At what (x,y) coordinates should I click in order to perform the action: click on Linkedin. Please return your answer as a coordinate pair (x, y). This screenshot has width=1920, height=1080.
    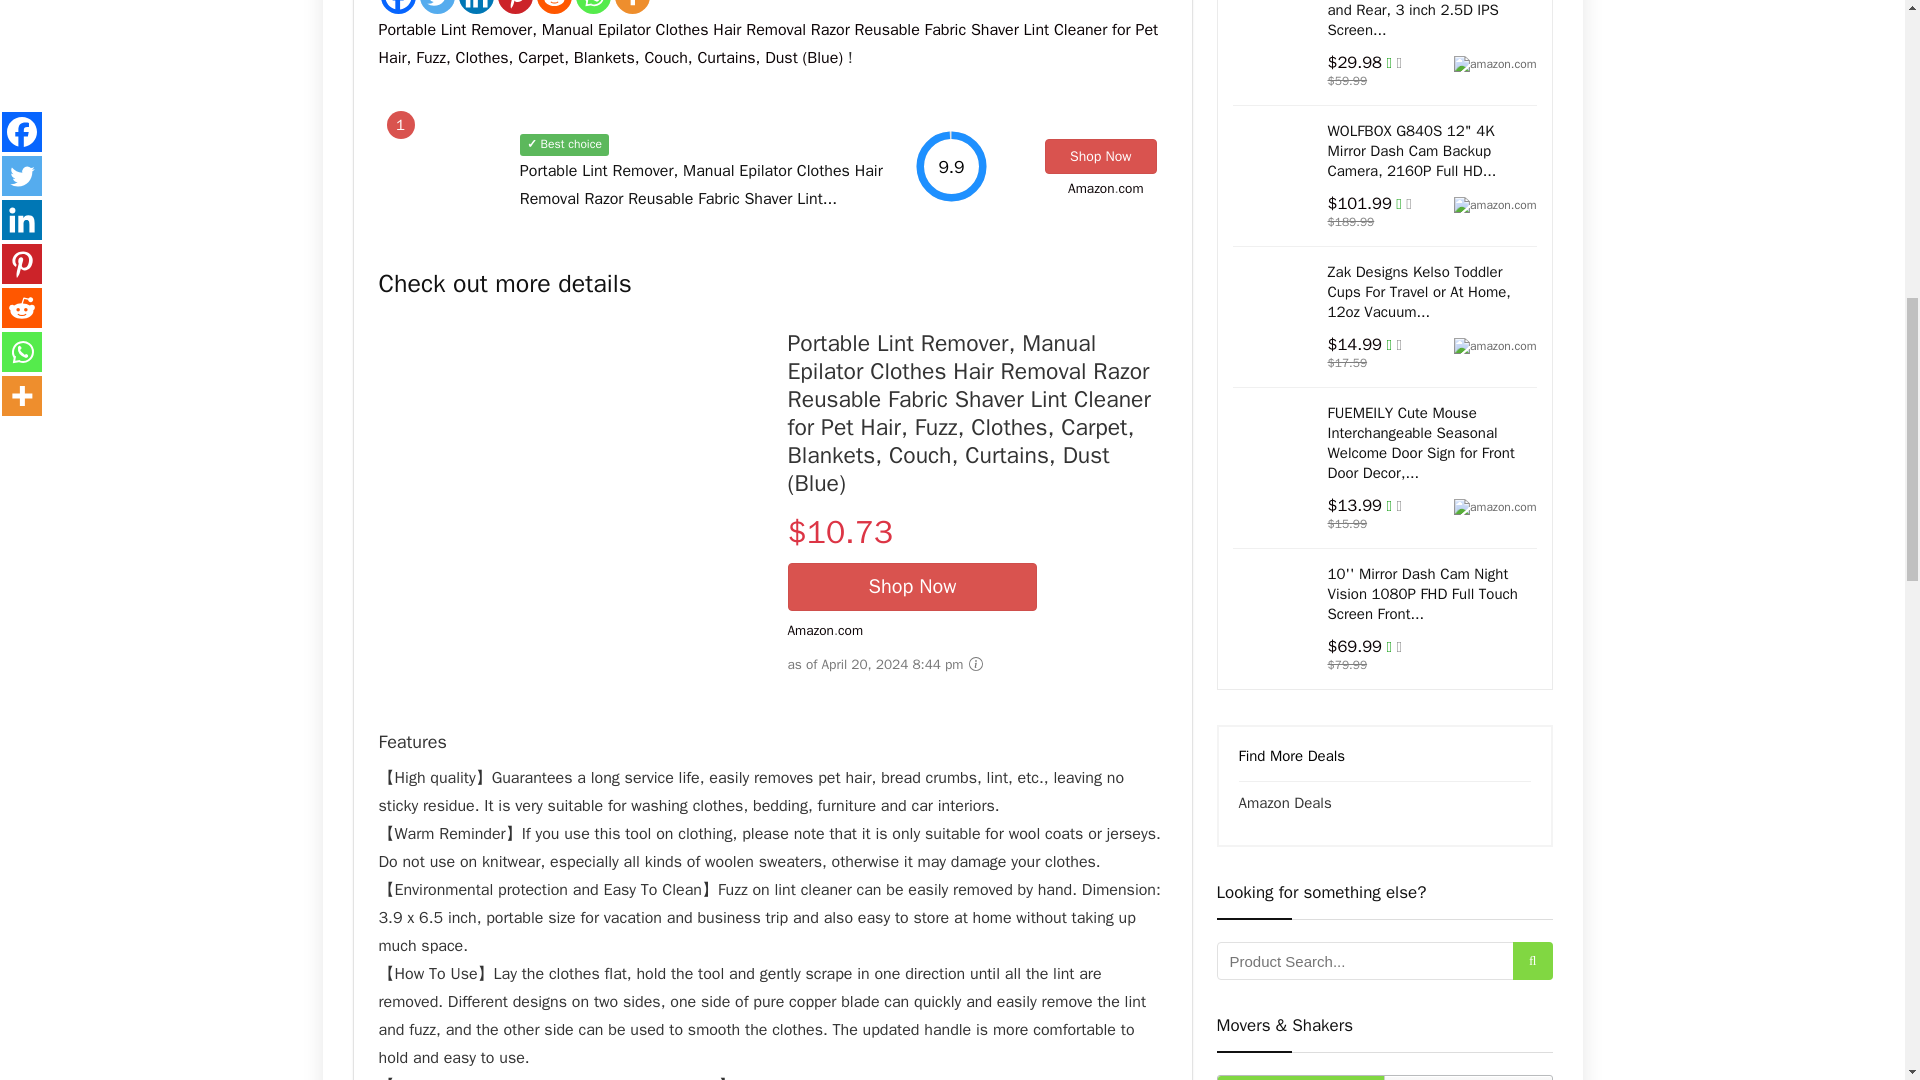
    Looking at the image, I should click on (476, 7).